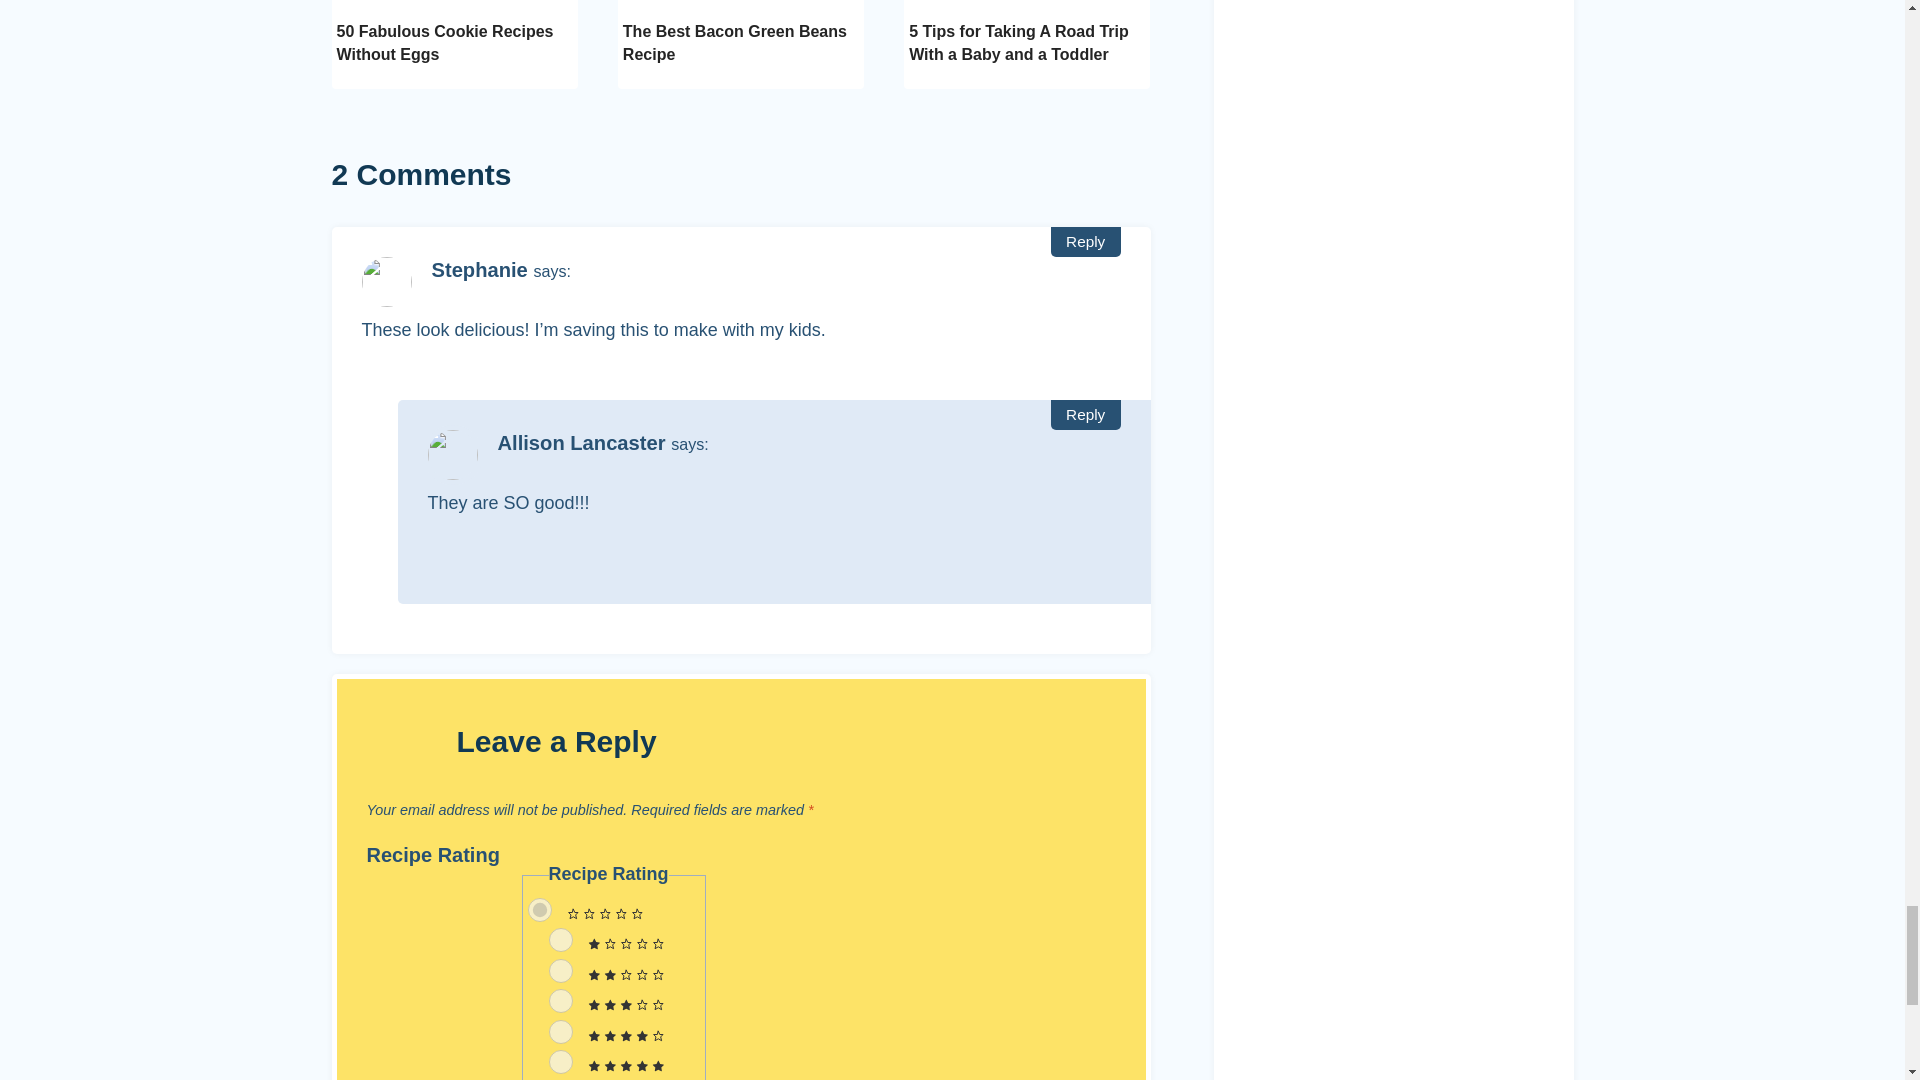  I want to click on 4, so click(560, 1032).